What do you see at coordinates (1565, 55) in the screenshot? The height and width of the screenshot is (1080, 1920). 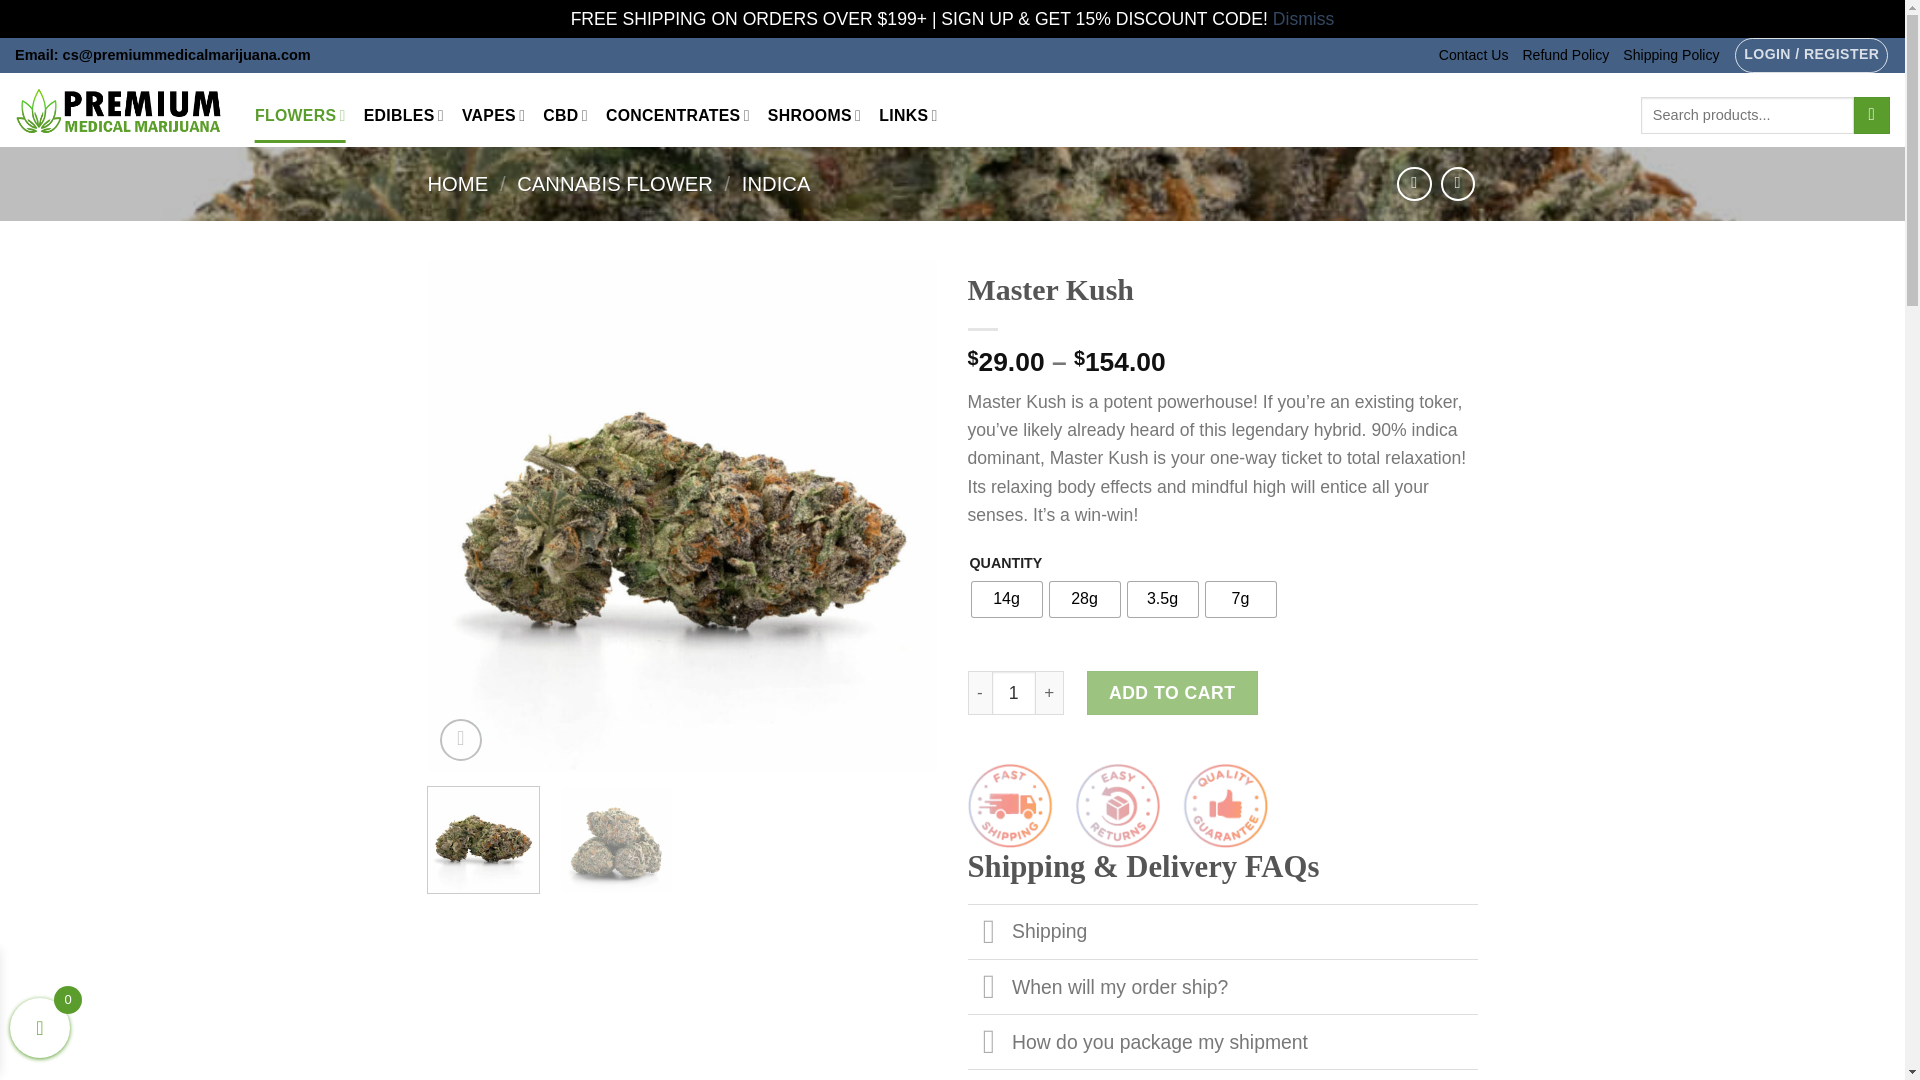 I see `Refund Policy` at bounding box center [1565, 55].